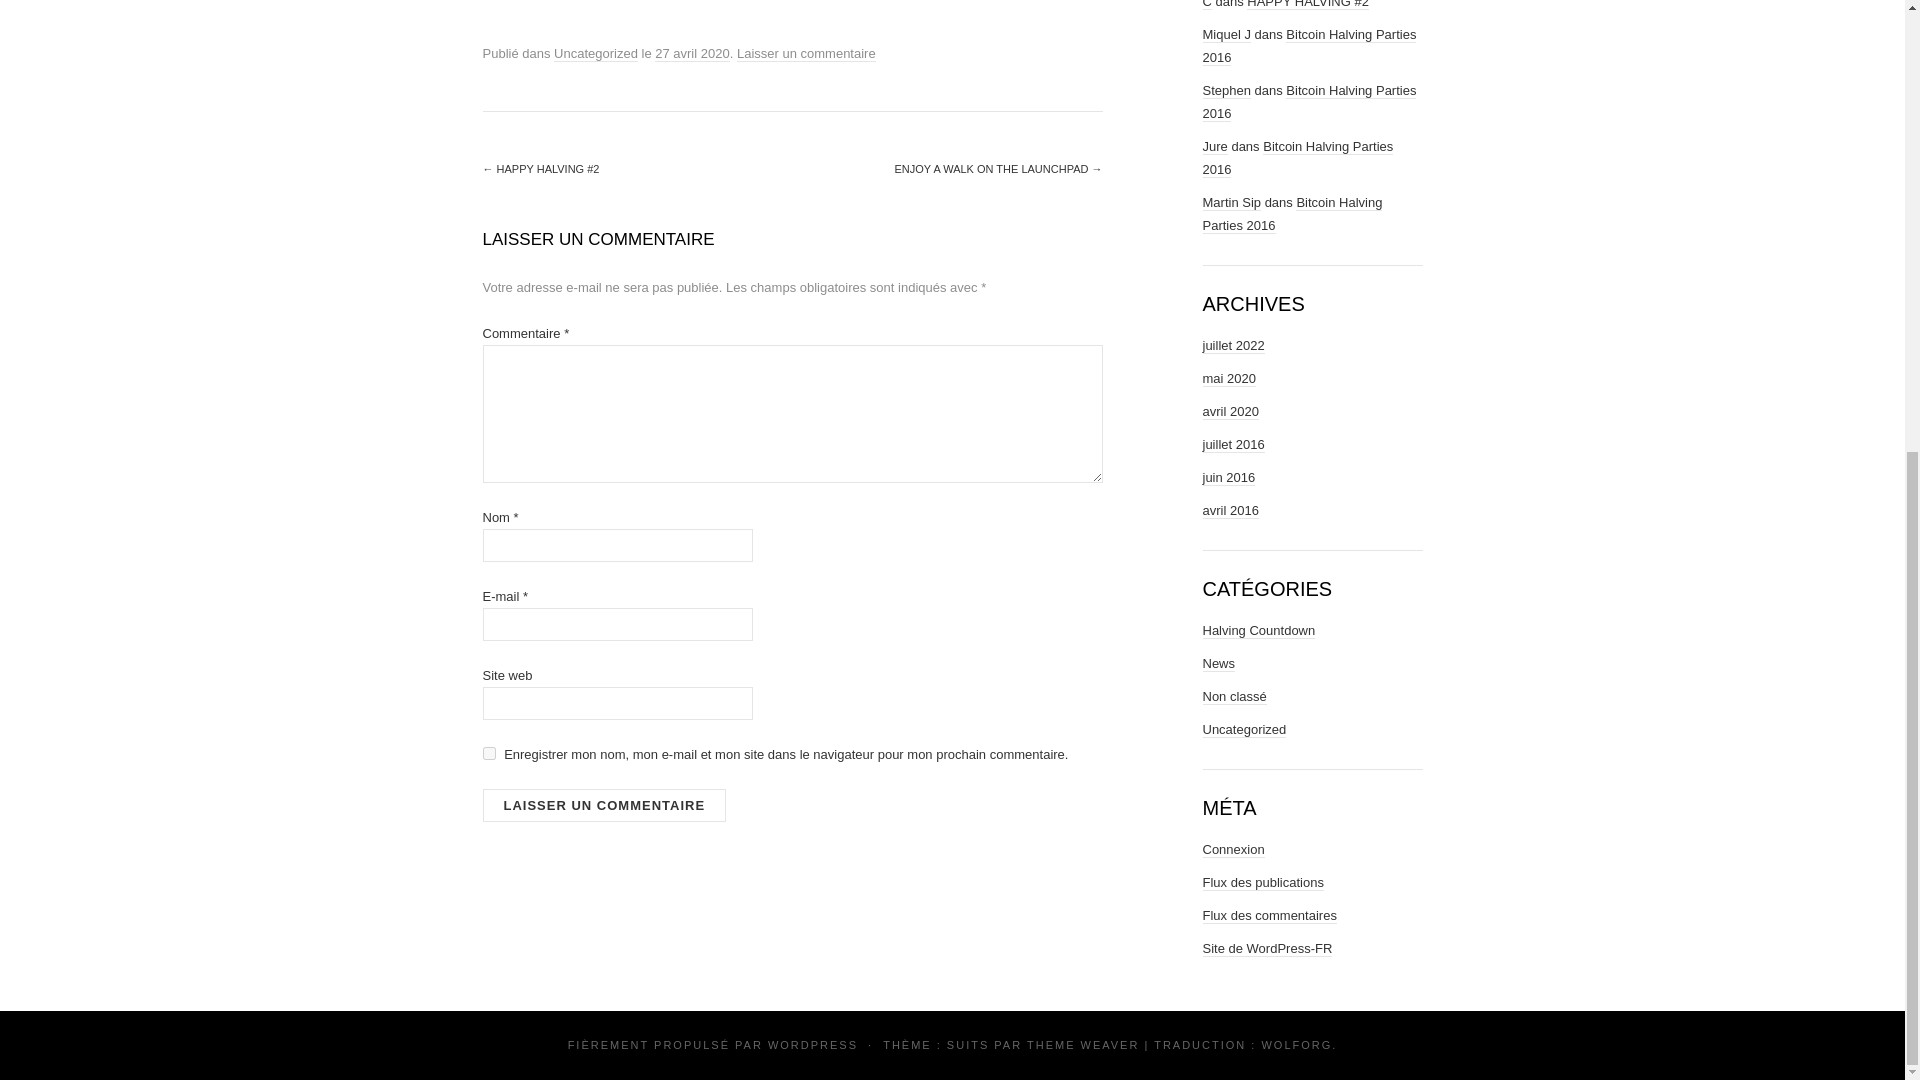 Image resolution: width=1920 pixels, height=1080 pixels. What do you see at coordinates (806, 54) in the screenshot?
I see `Laisser un commentaire` at bounding box center [806, 54].